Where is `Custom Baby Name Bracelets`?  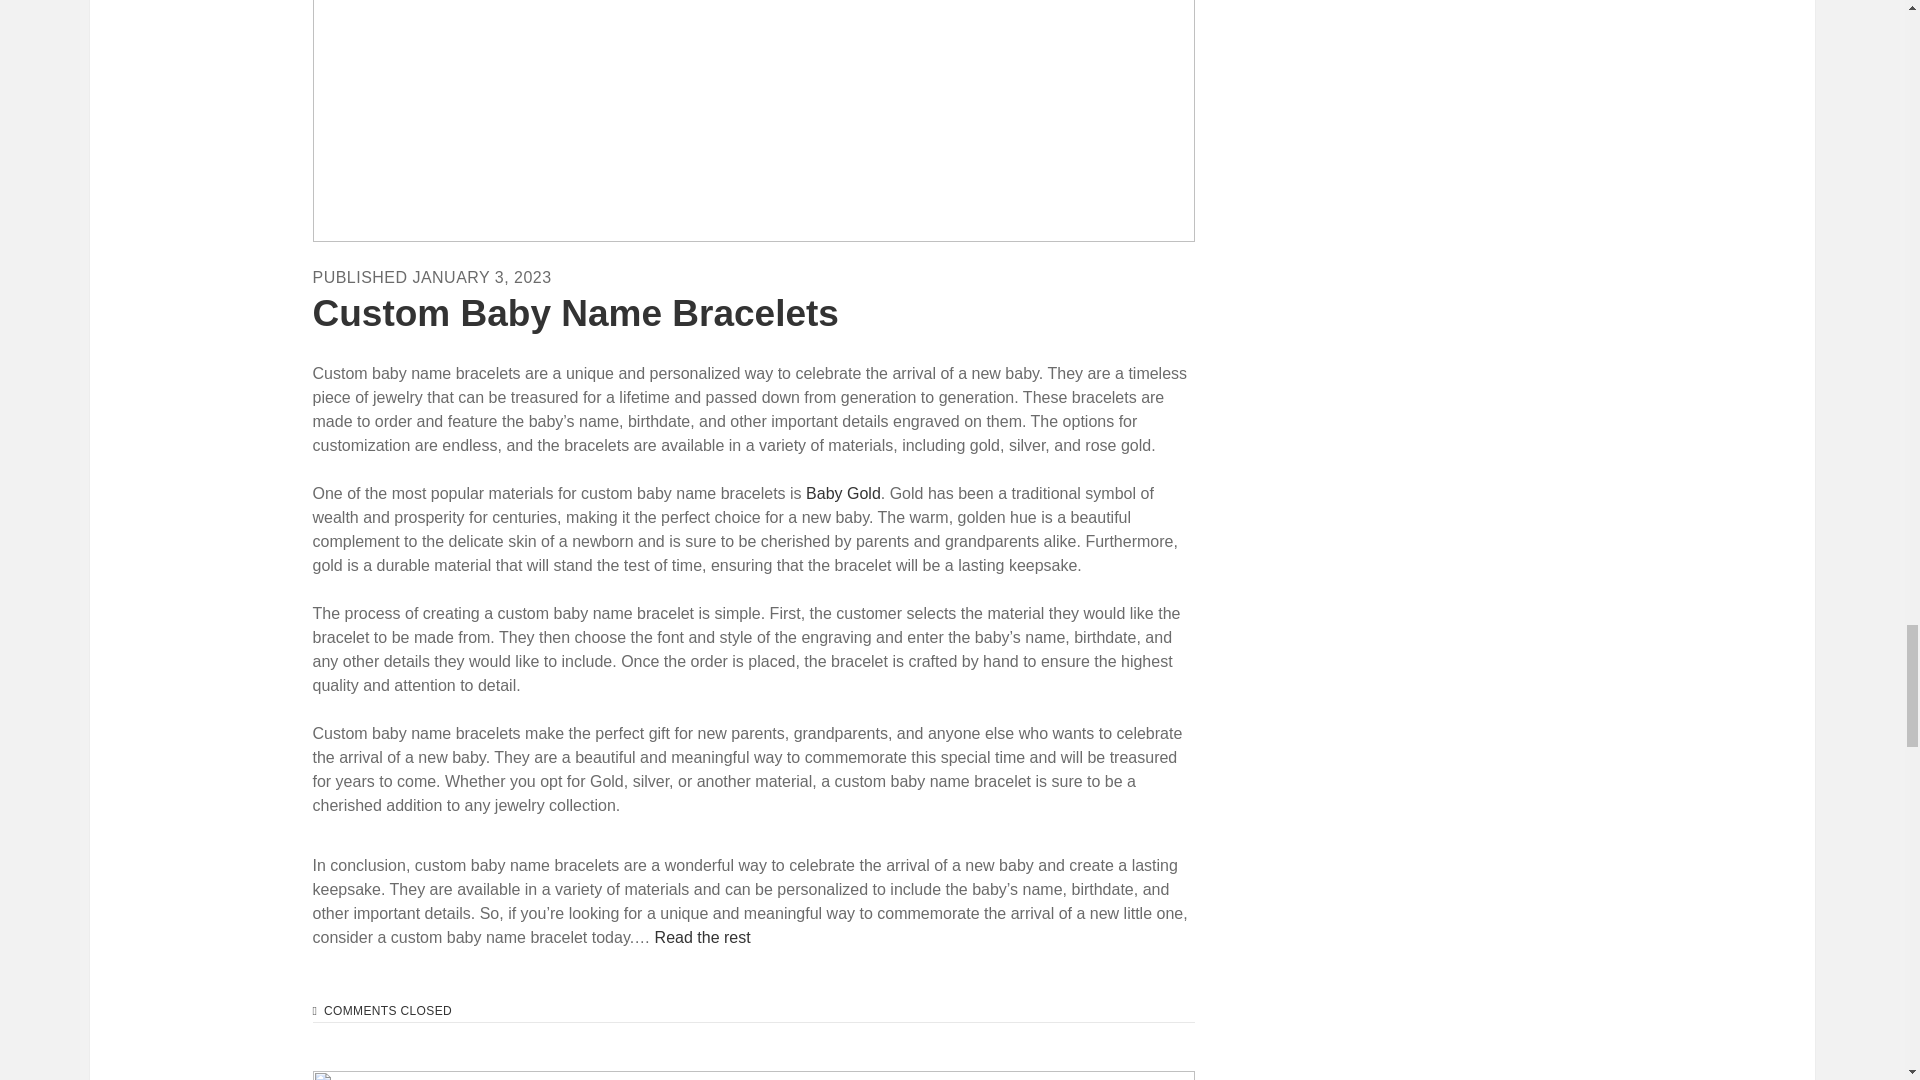 Custom Baby Name Bracelets is located at coordinates (574, 312).